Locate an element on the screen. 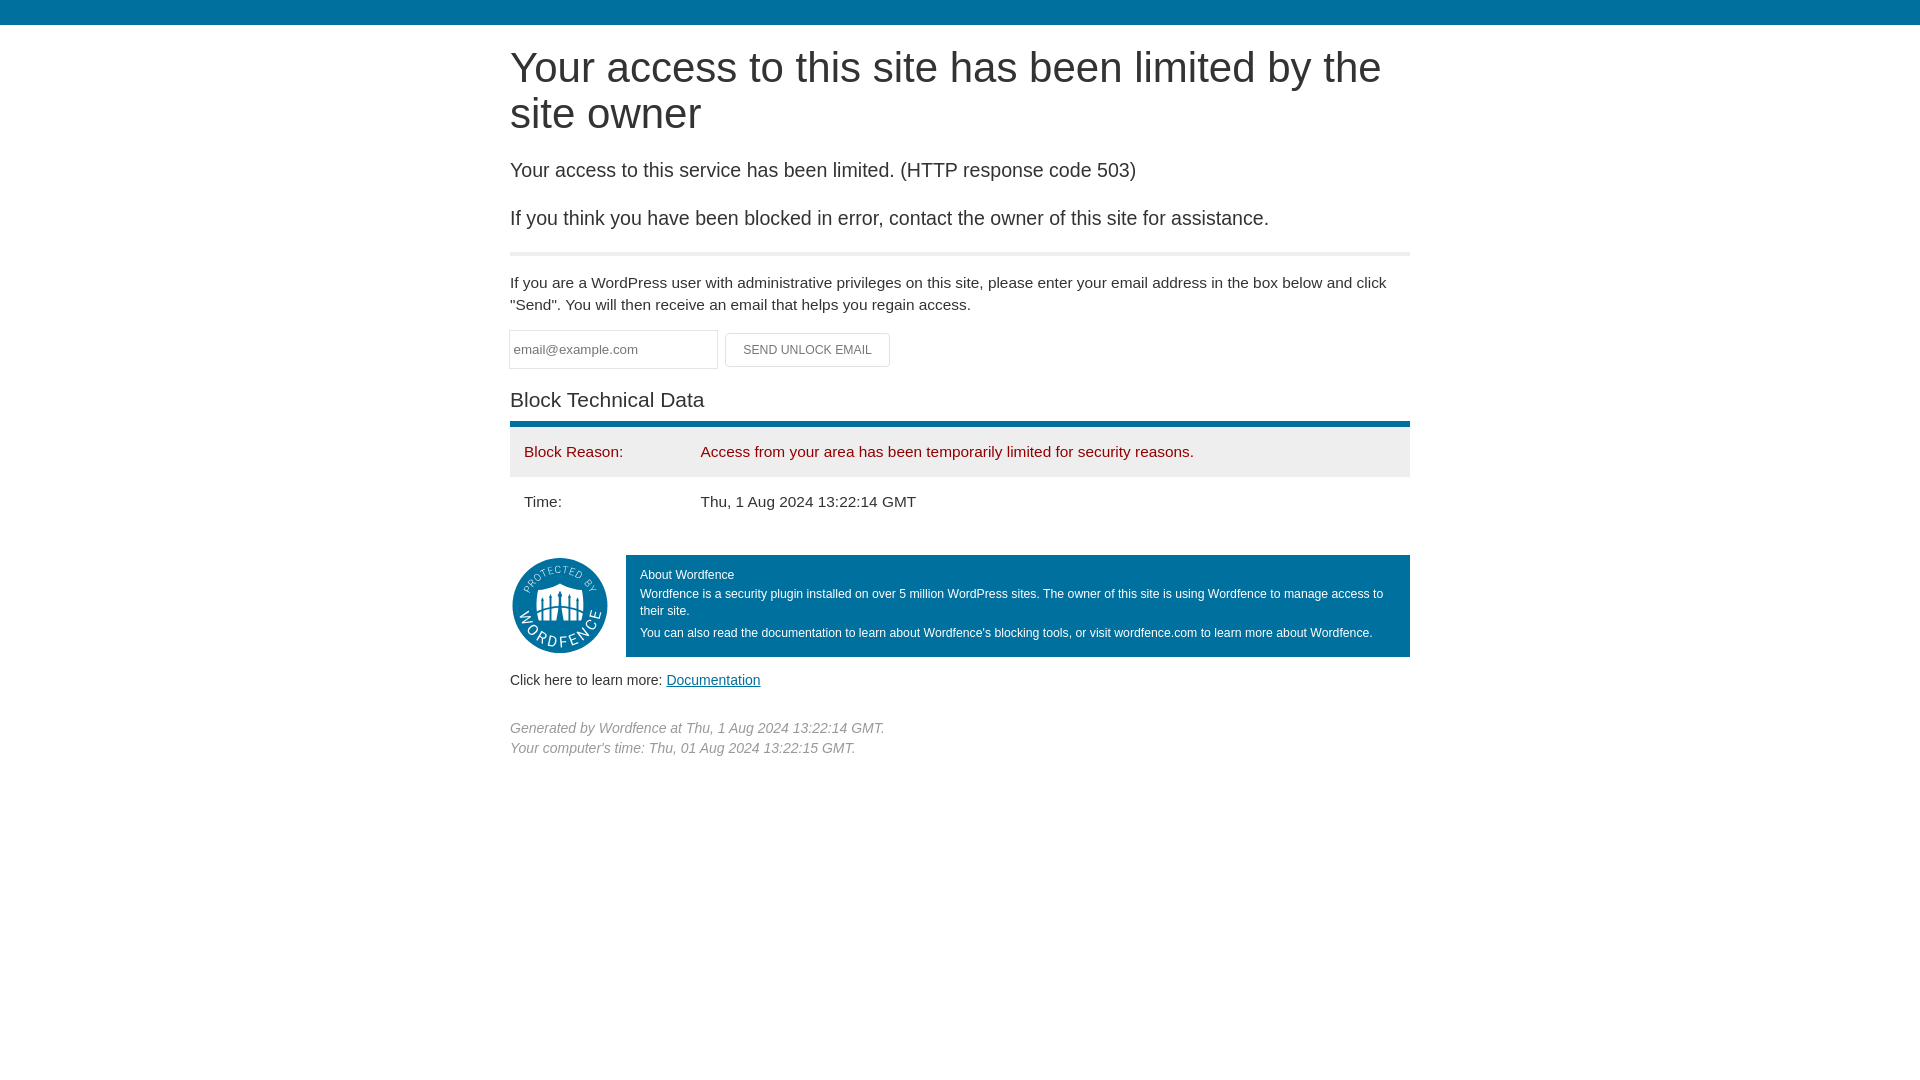  Send Unlock Email is located at coordinates (808, 350).